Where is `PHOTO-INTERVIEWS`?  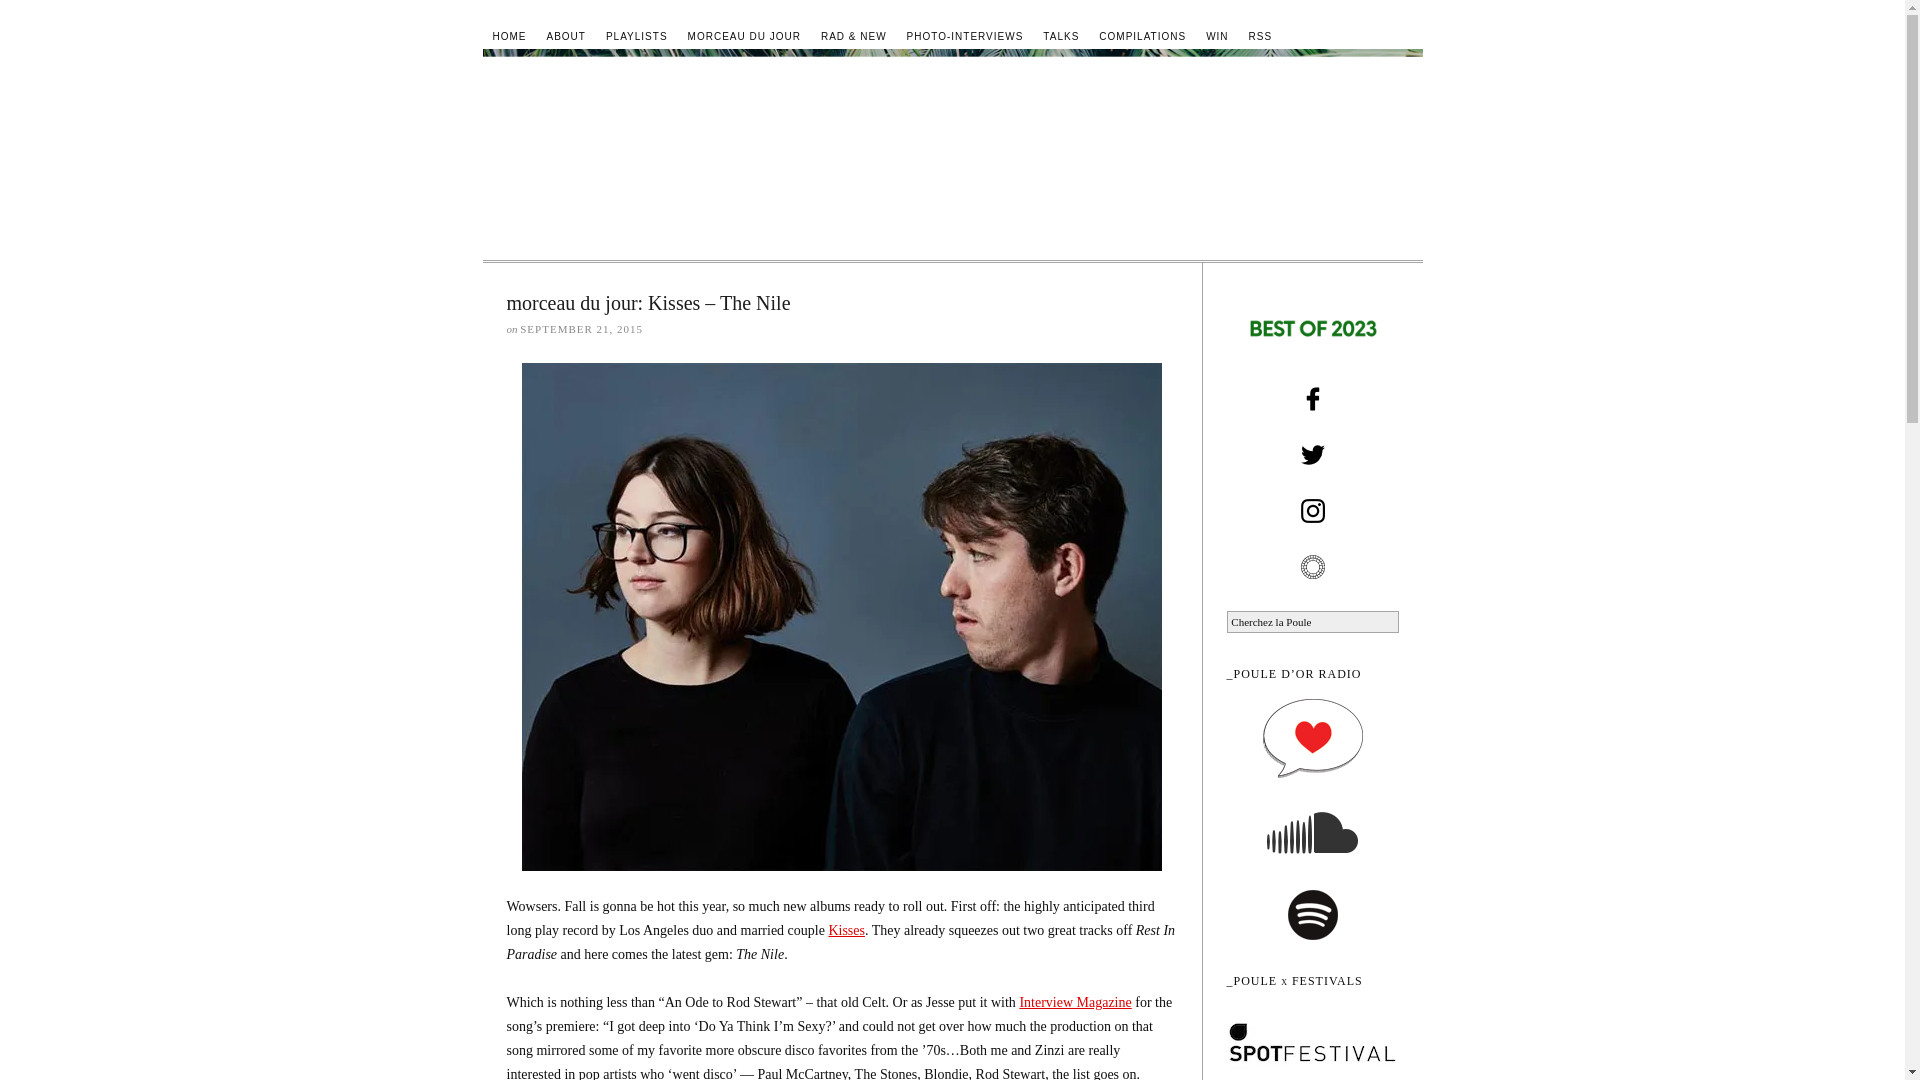 PHOTO-INTERVIEWS is located at coordinates (965, 36).